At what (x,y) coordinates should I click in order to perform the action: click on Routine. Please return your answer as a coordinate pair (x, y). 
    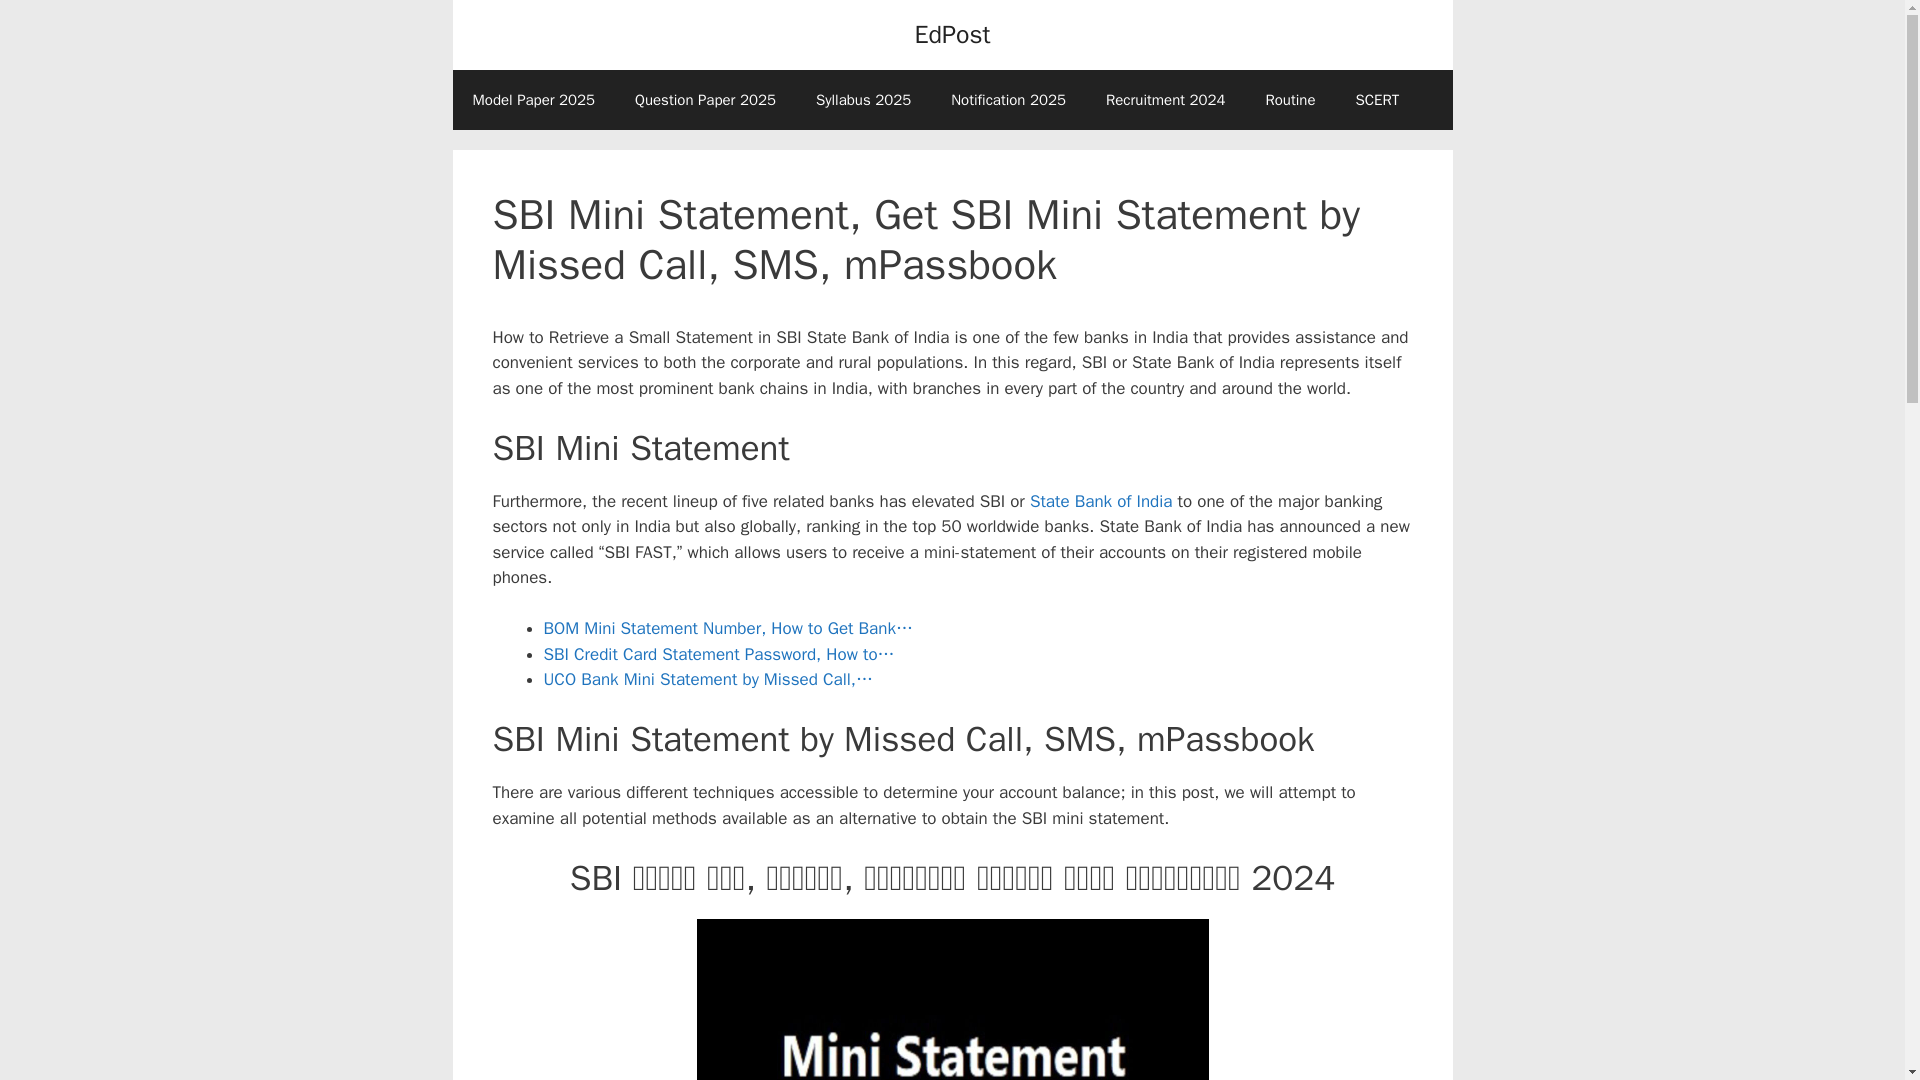
    Looking at the image, I should click on (1289, 100).